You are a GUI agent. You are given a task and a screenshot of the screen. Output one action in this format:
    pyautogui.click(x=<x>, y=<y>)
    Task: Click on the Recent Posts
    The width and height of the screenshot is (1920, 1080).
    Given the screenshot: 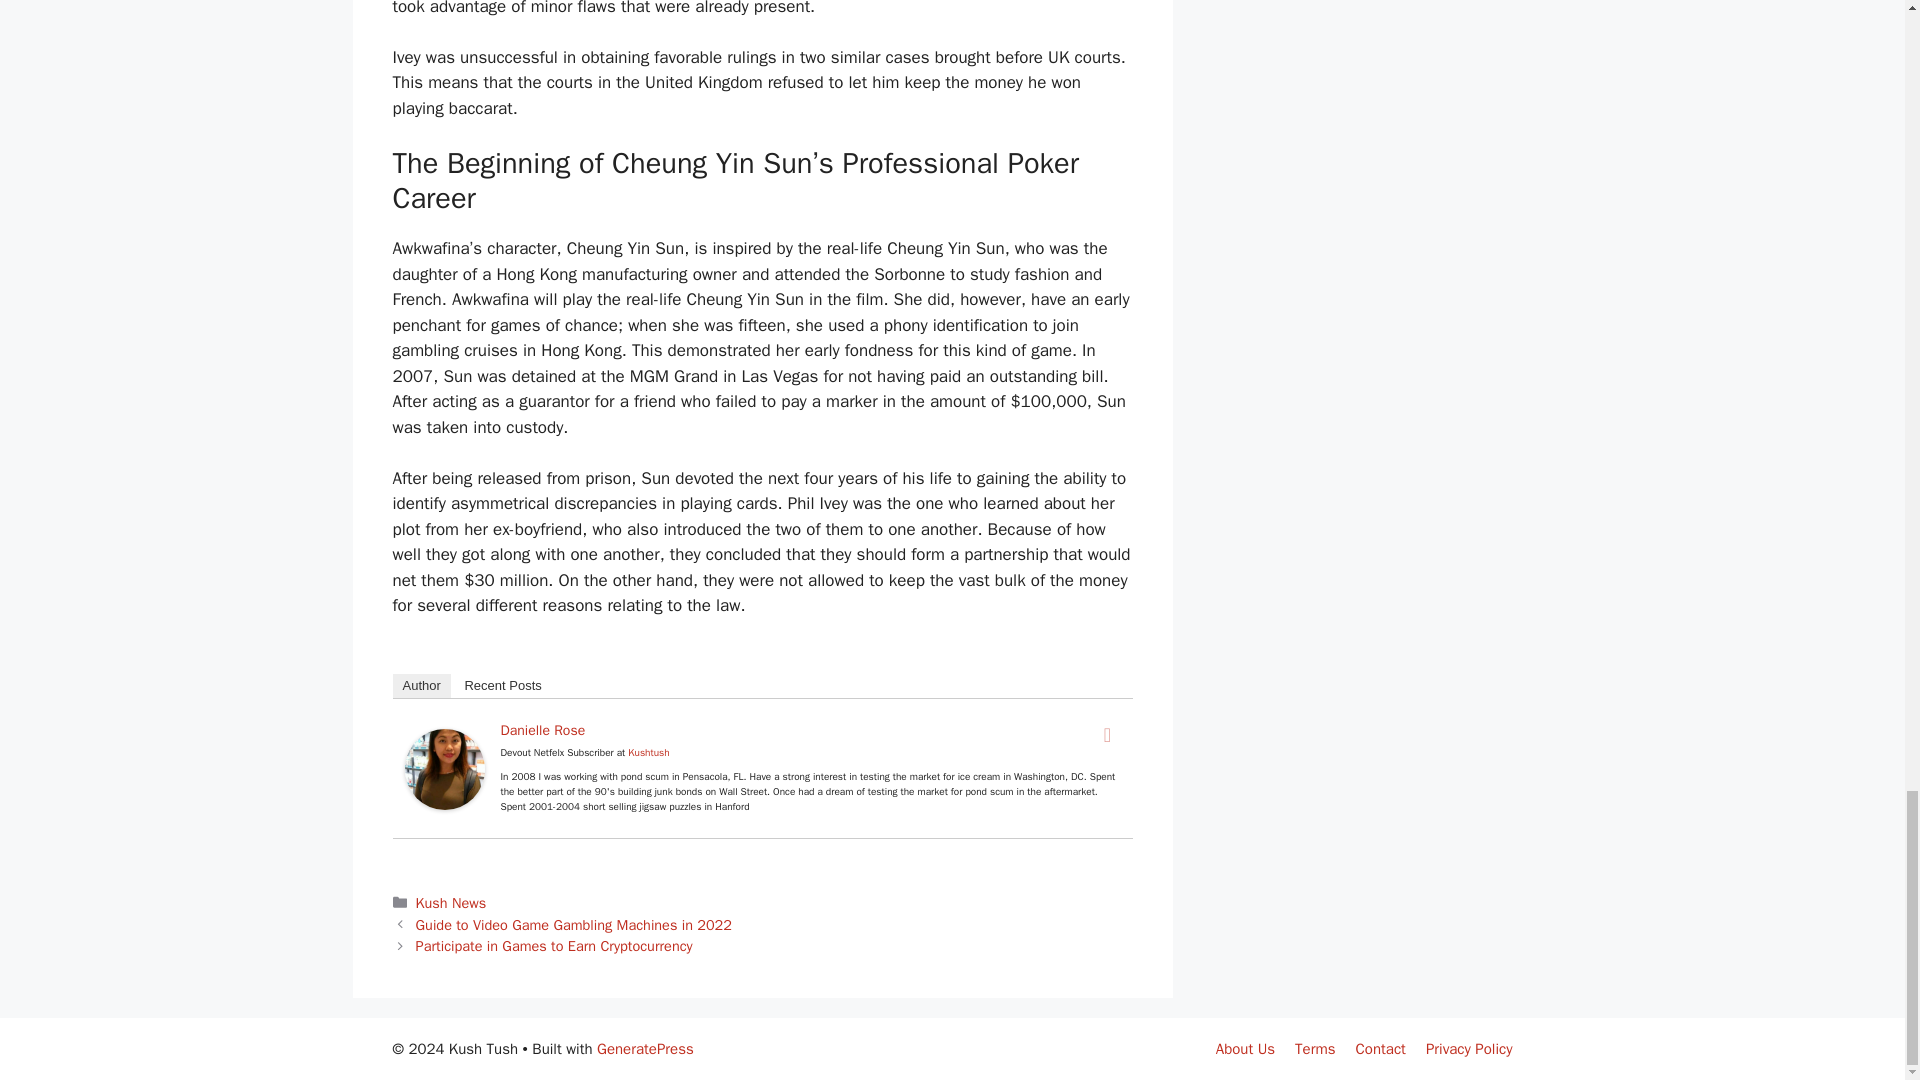 What is the action you would take?
    pyautogui.click(x=502, y=685)
    